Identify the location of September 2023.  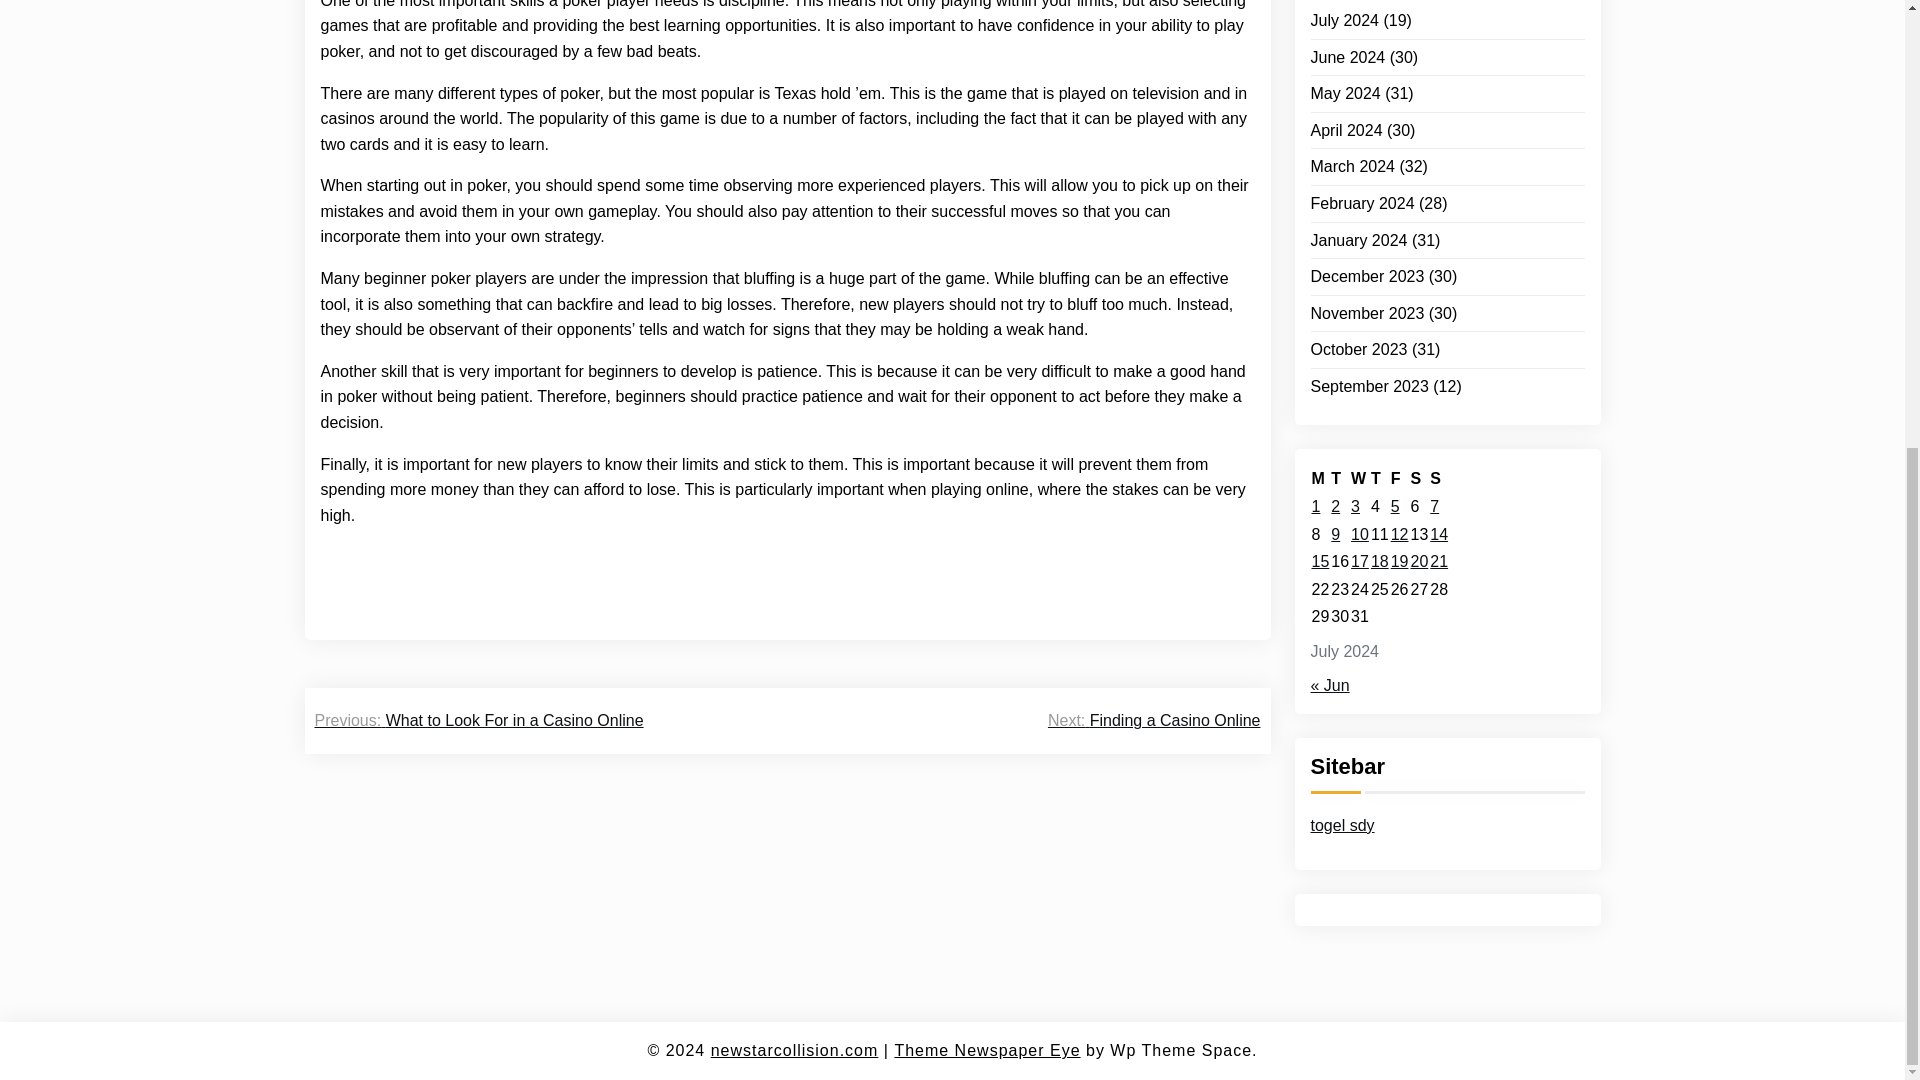
(1368, 362).